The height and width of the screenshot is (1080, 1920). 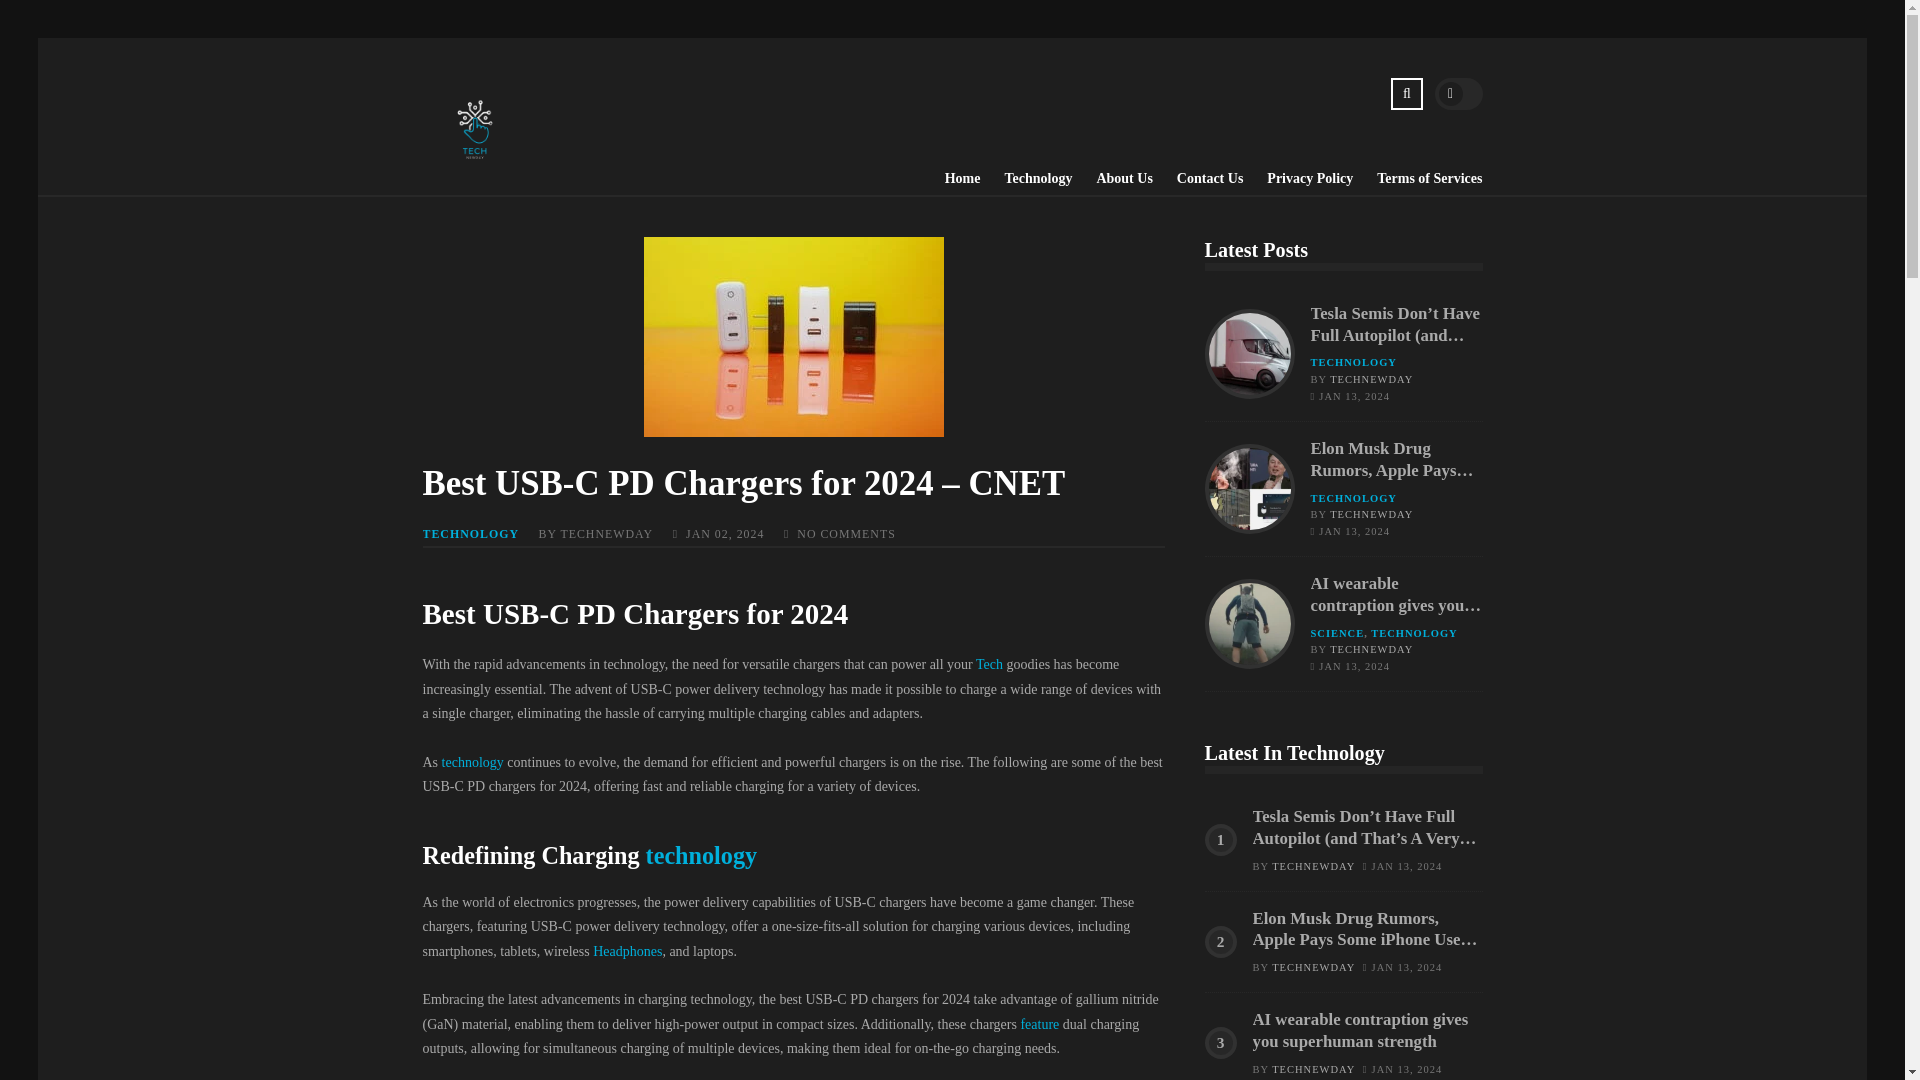 What do you see at coordinates (988, 664) in the screenshot?
I see `Tech` at bounding box center [988, 664].